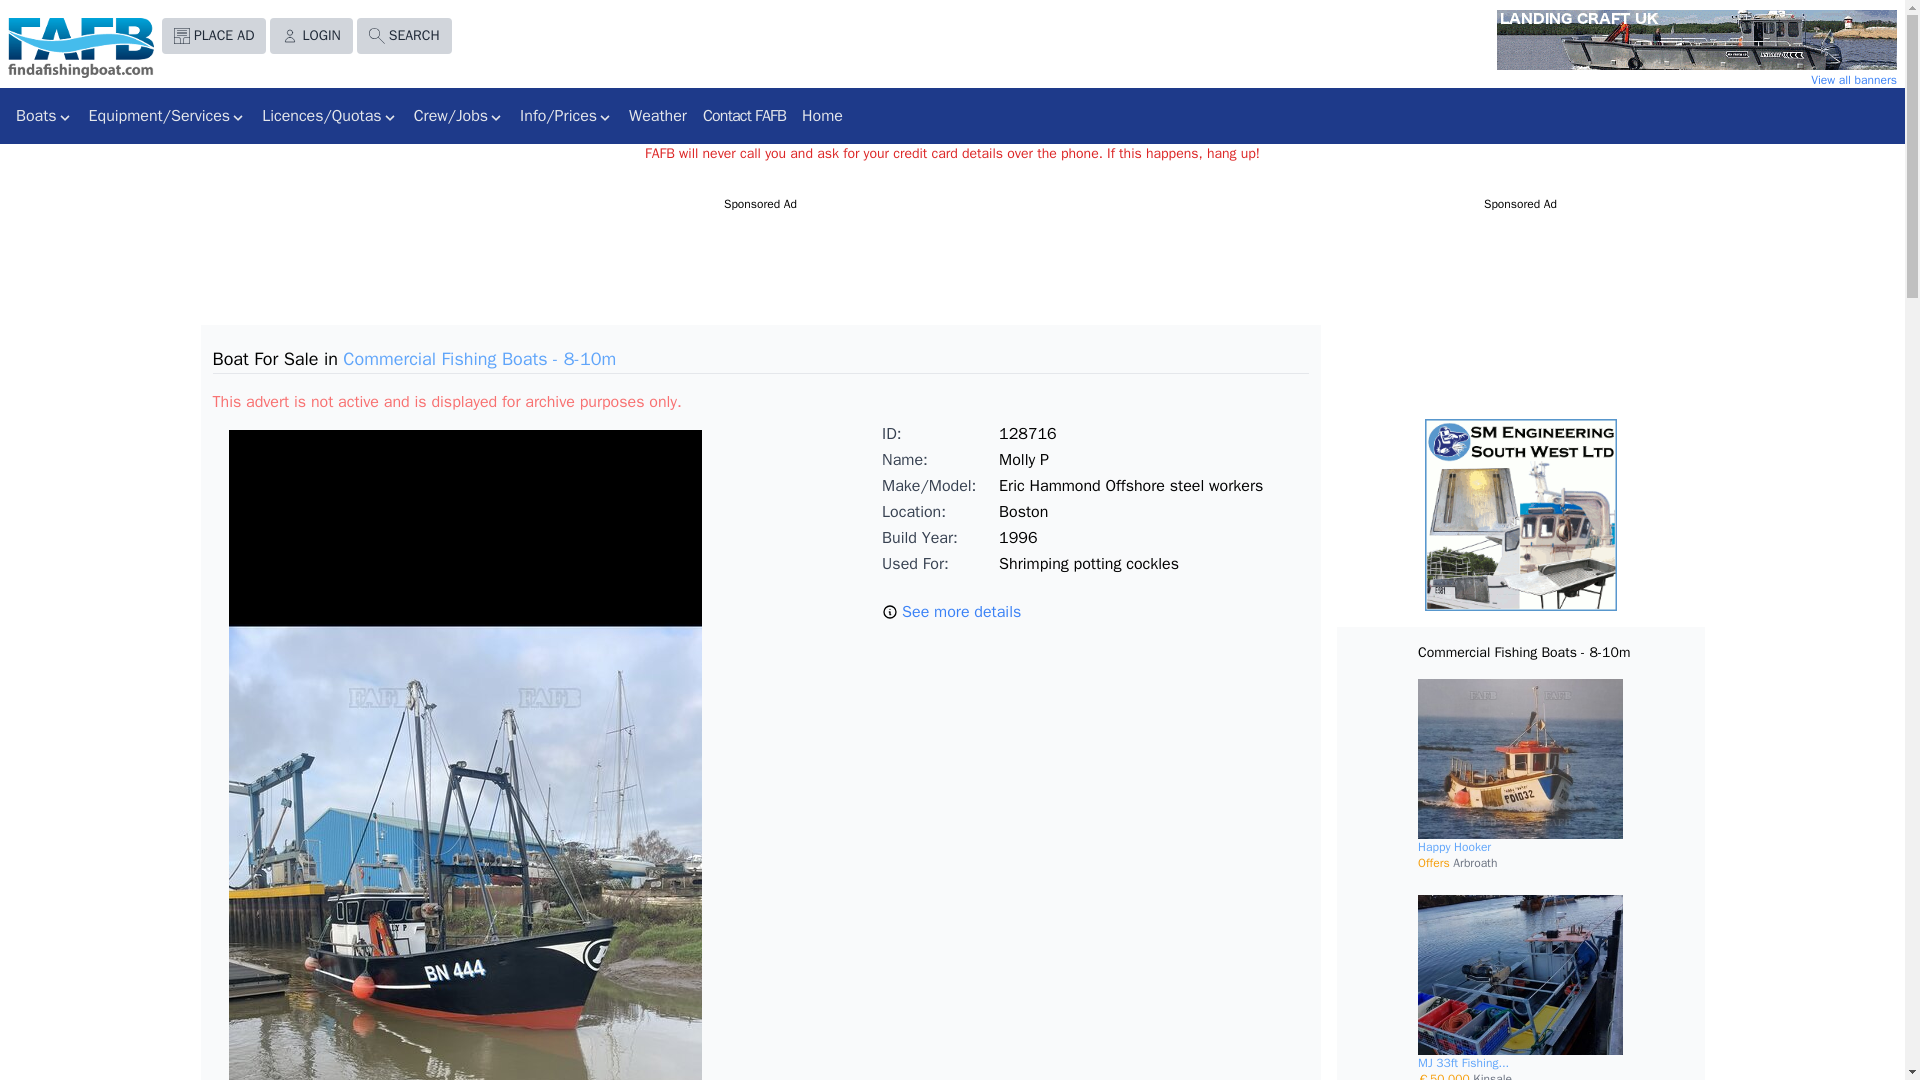  Describe the element at coordinates (404, 36) in the screenshot. I see `SEARCH` at that location.